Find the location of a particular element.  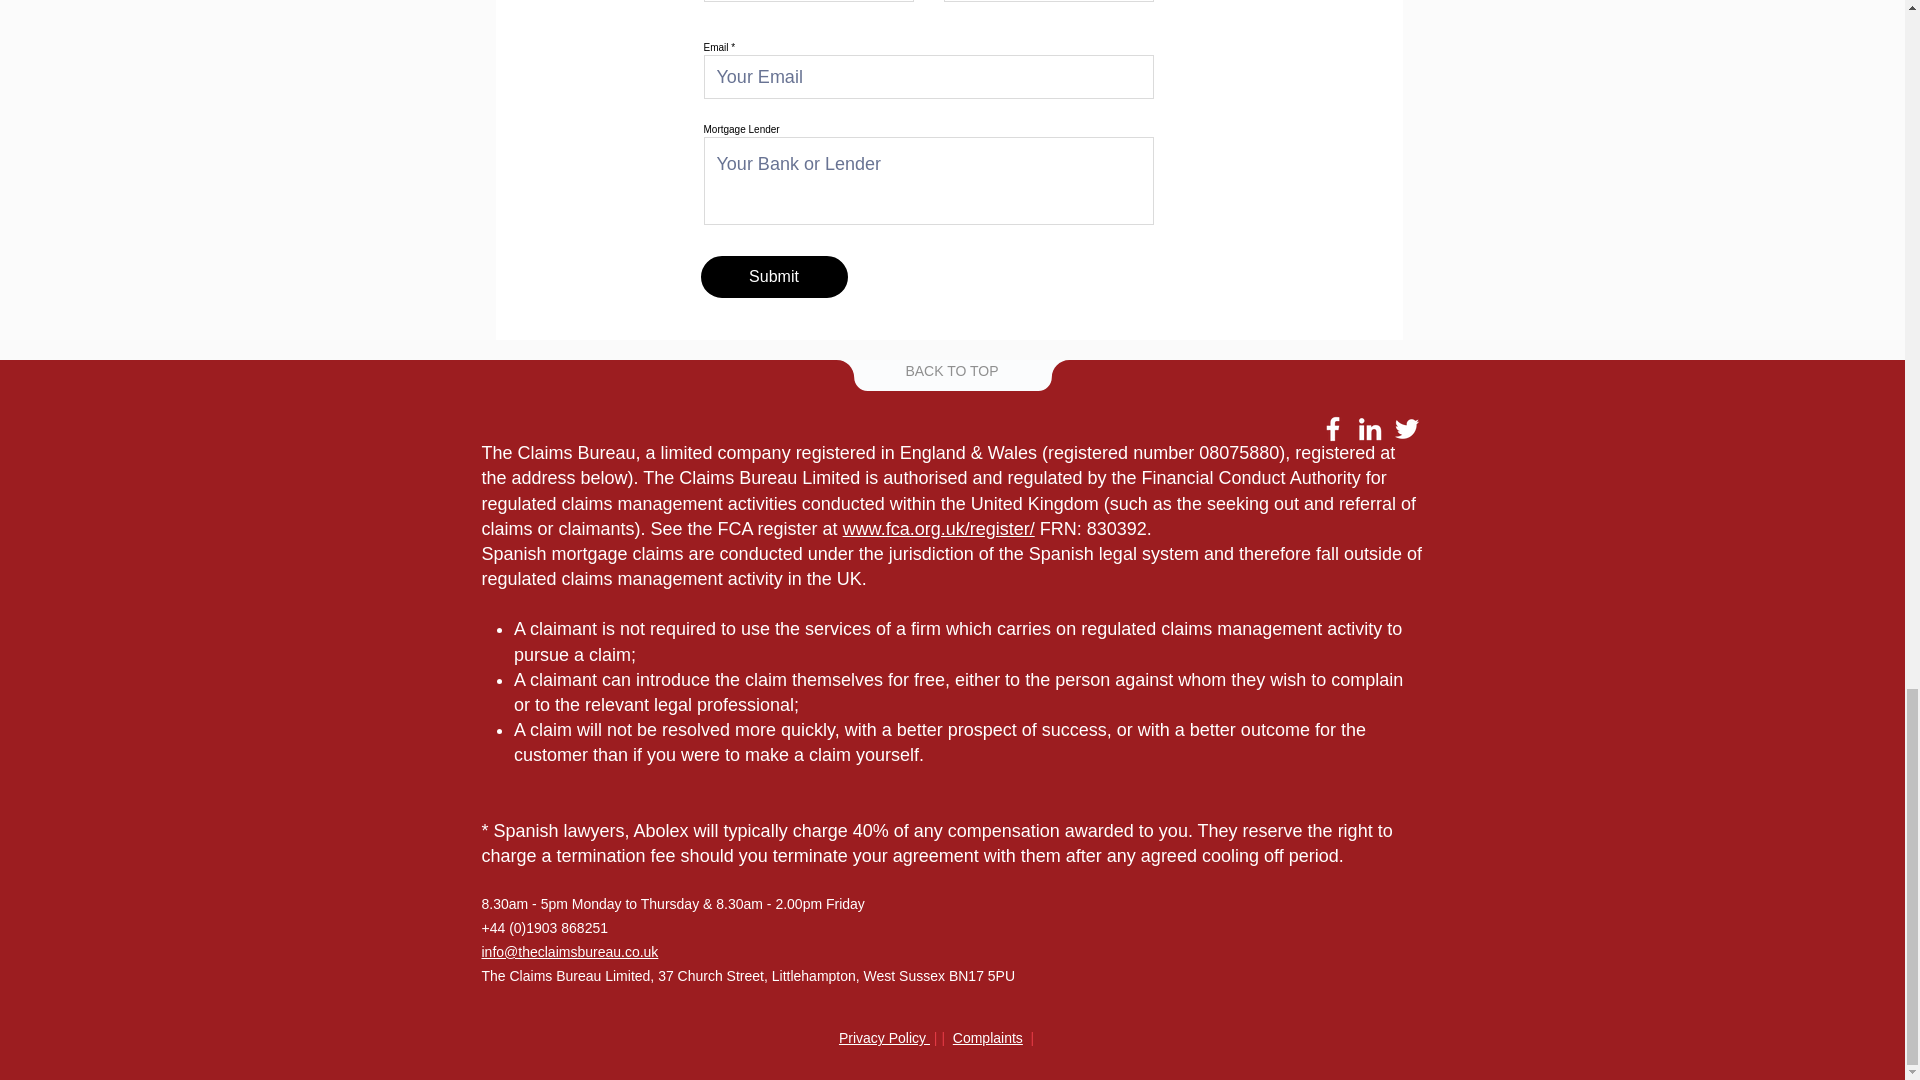

BACK TO TOP is located at coordinates (951, 370).